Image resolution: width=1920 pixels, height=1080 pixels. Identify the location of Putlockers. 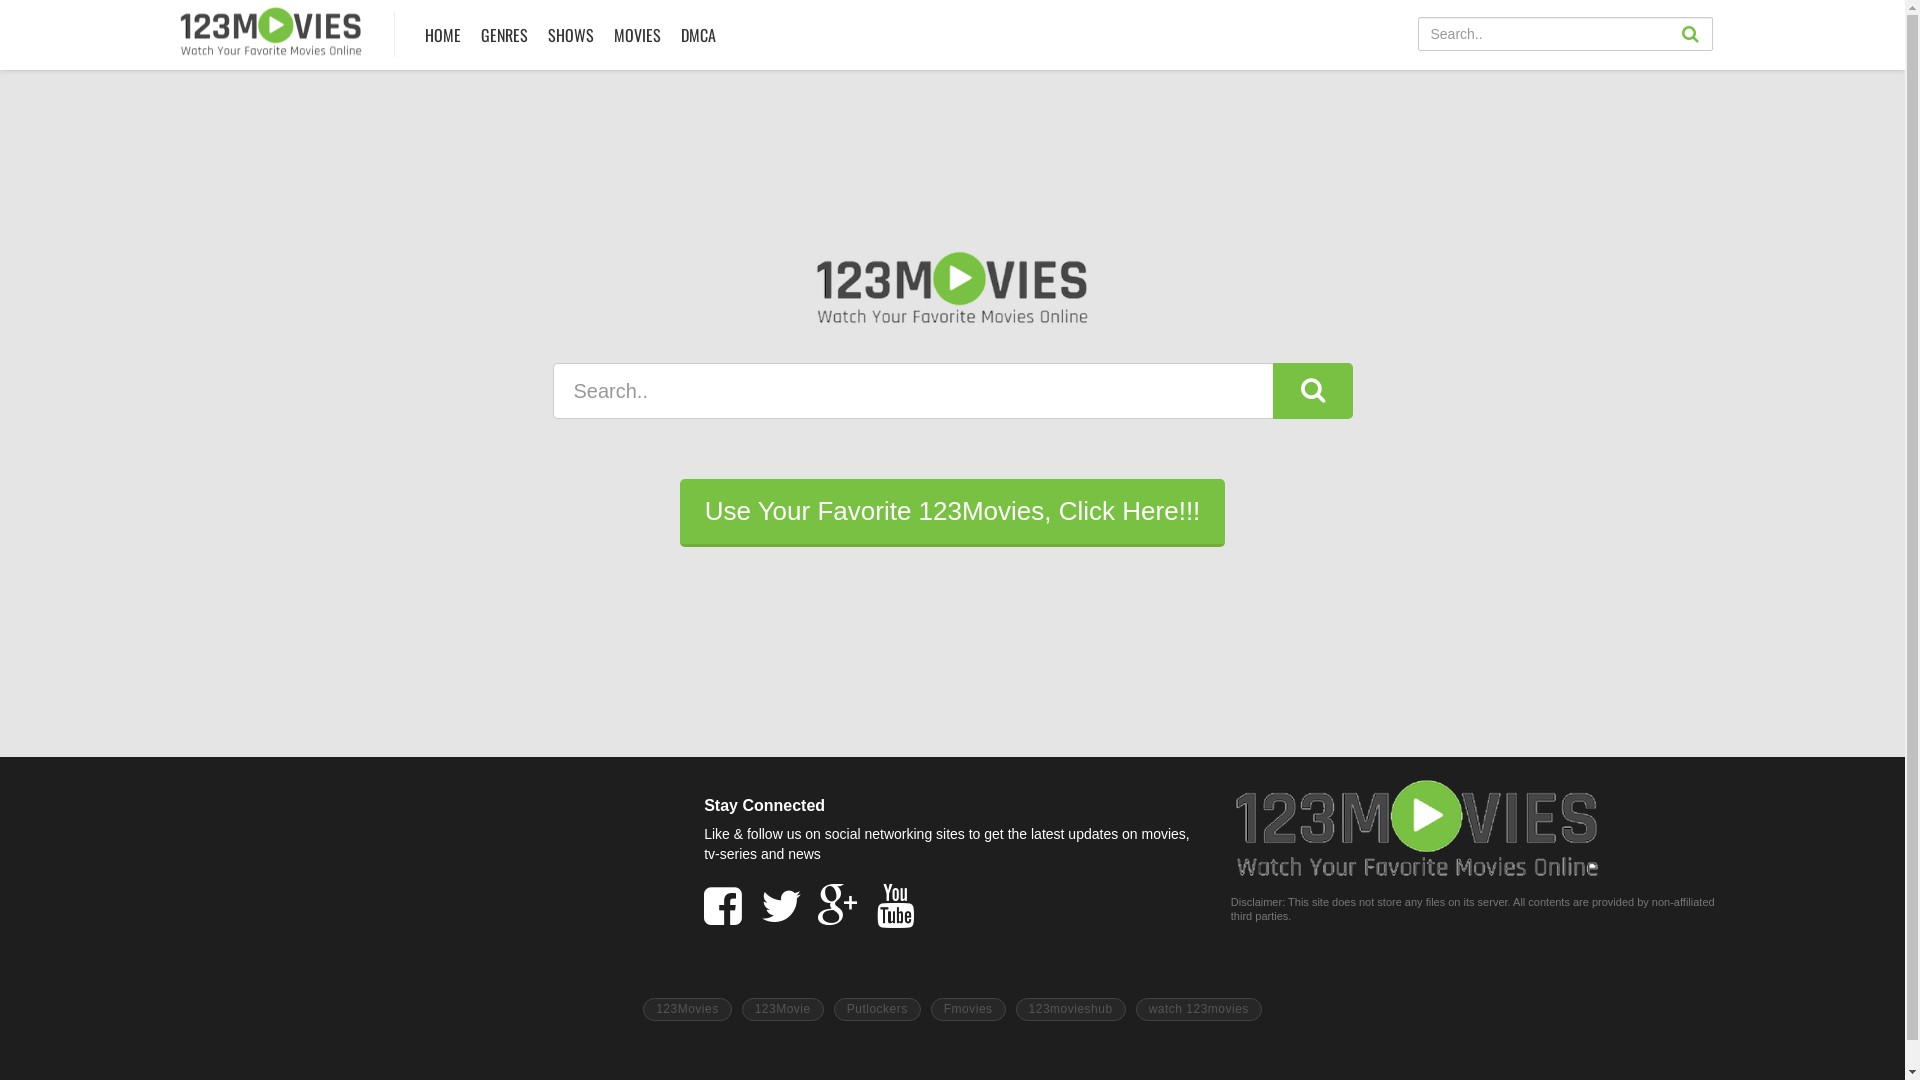
(878, 1010).